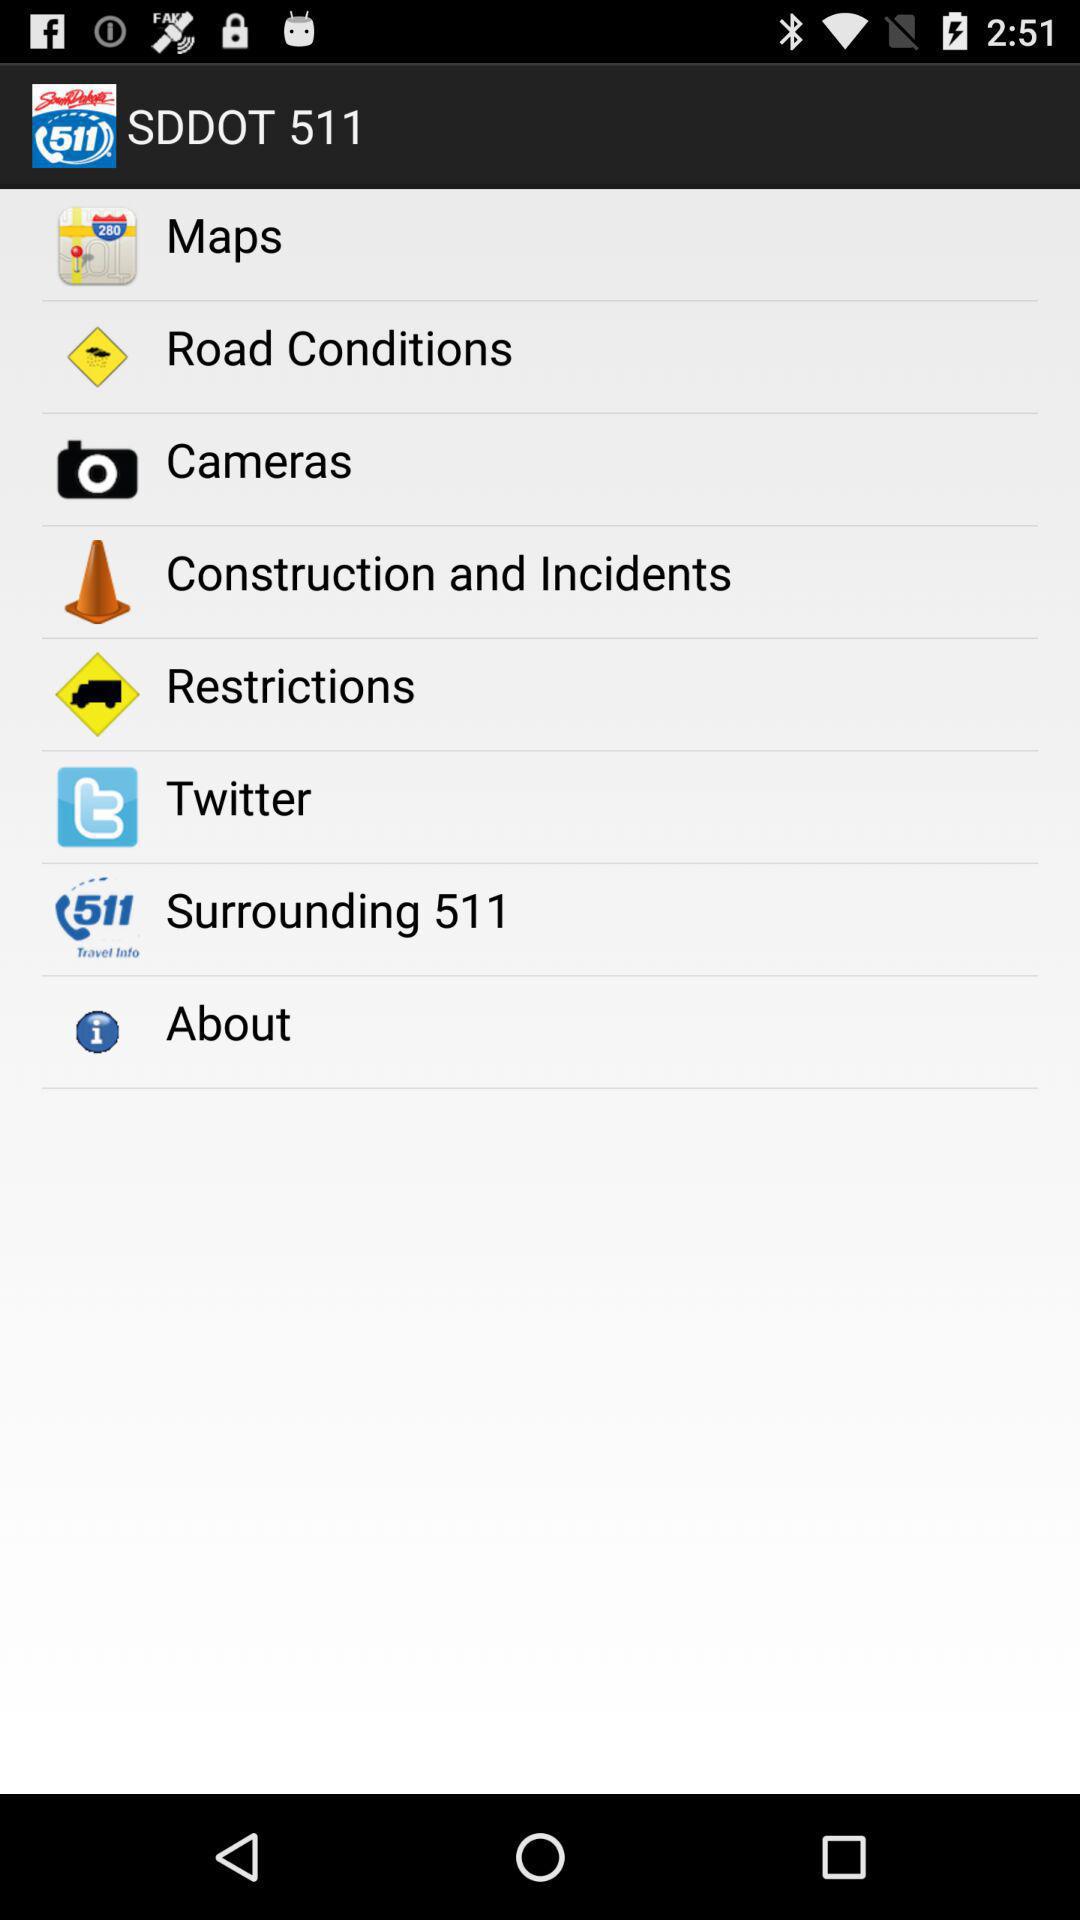 This screenshot has width=1080, height=1920. I want to click on press road conditions, so click(338, 346).